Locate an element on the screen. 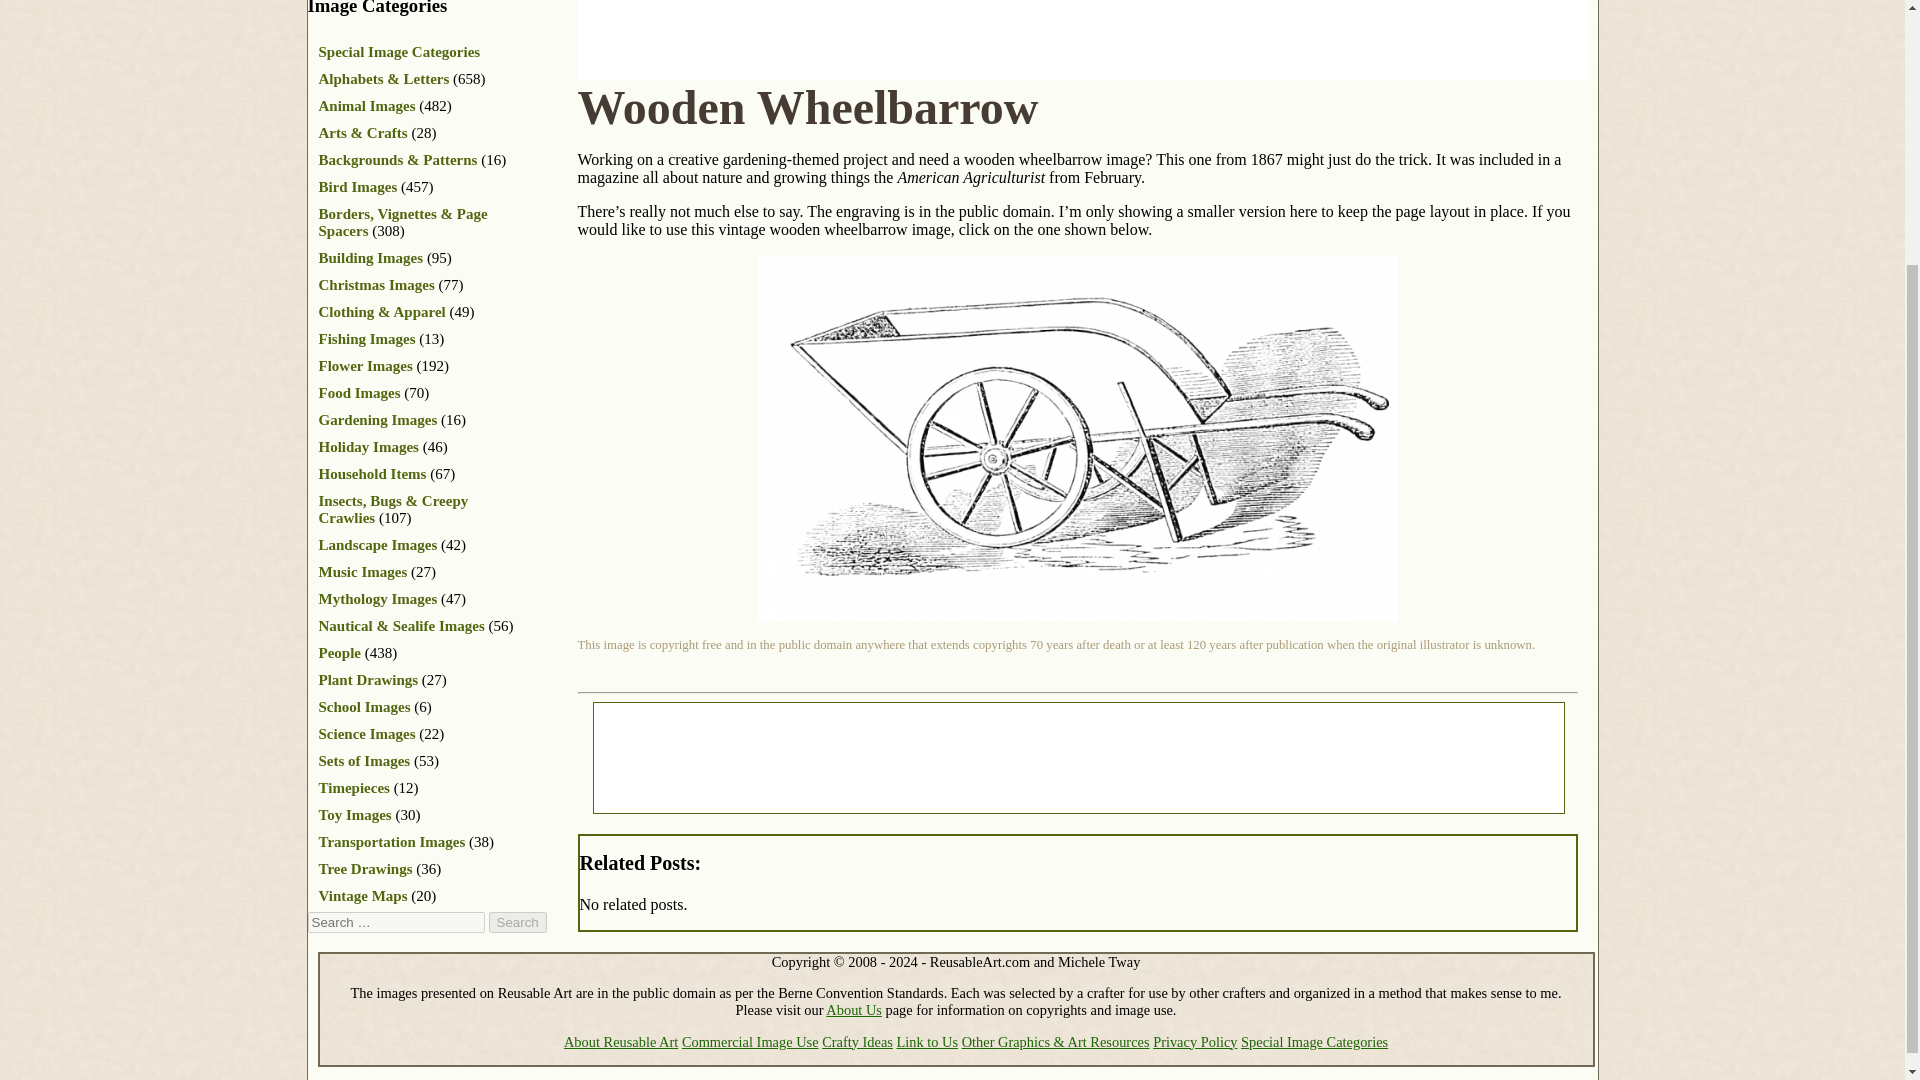 The width and height of the screenshot is (1920, 1080). Special Image Categories is located at coordinates (399, 52).